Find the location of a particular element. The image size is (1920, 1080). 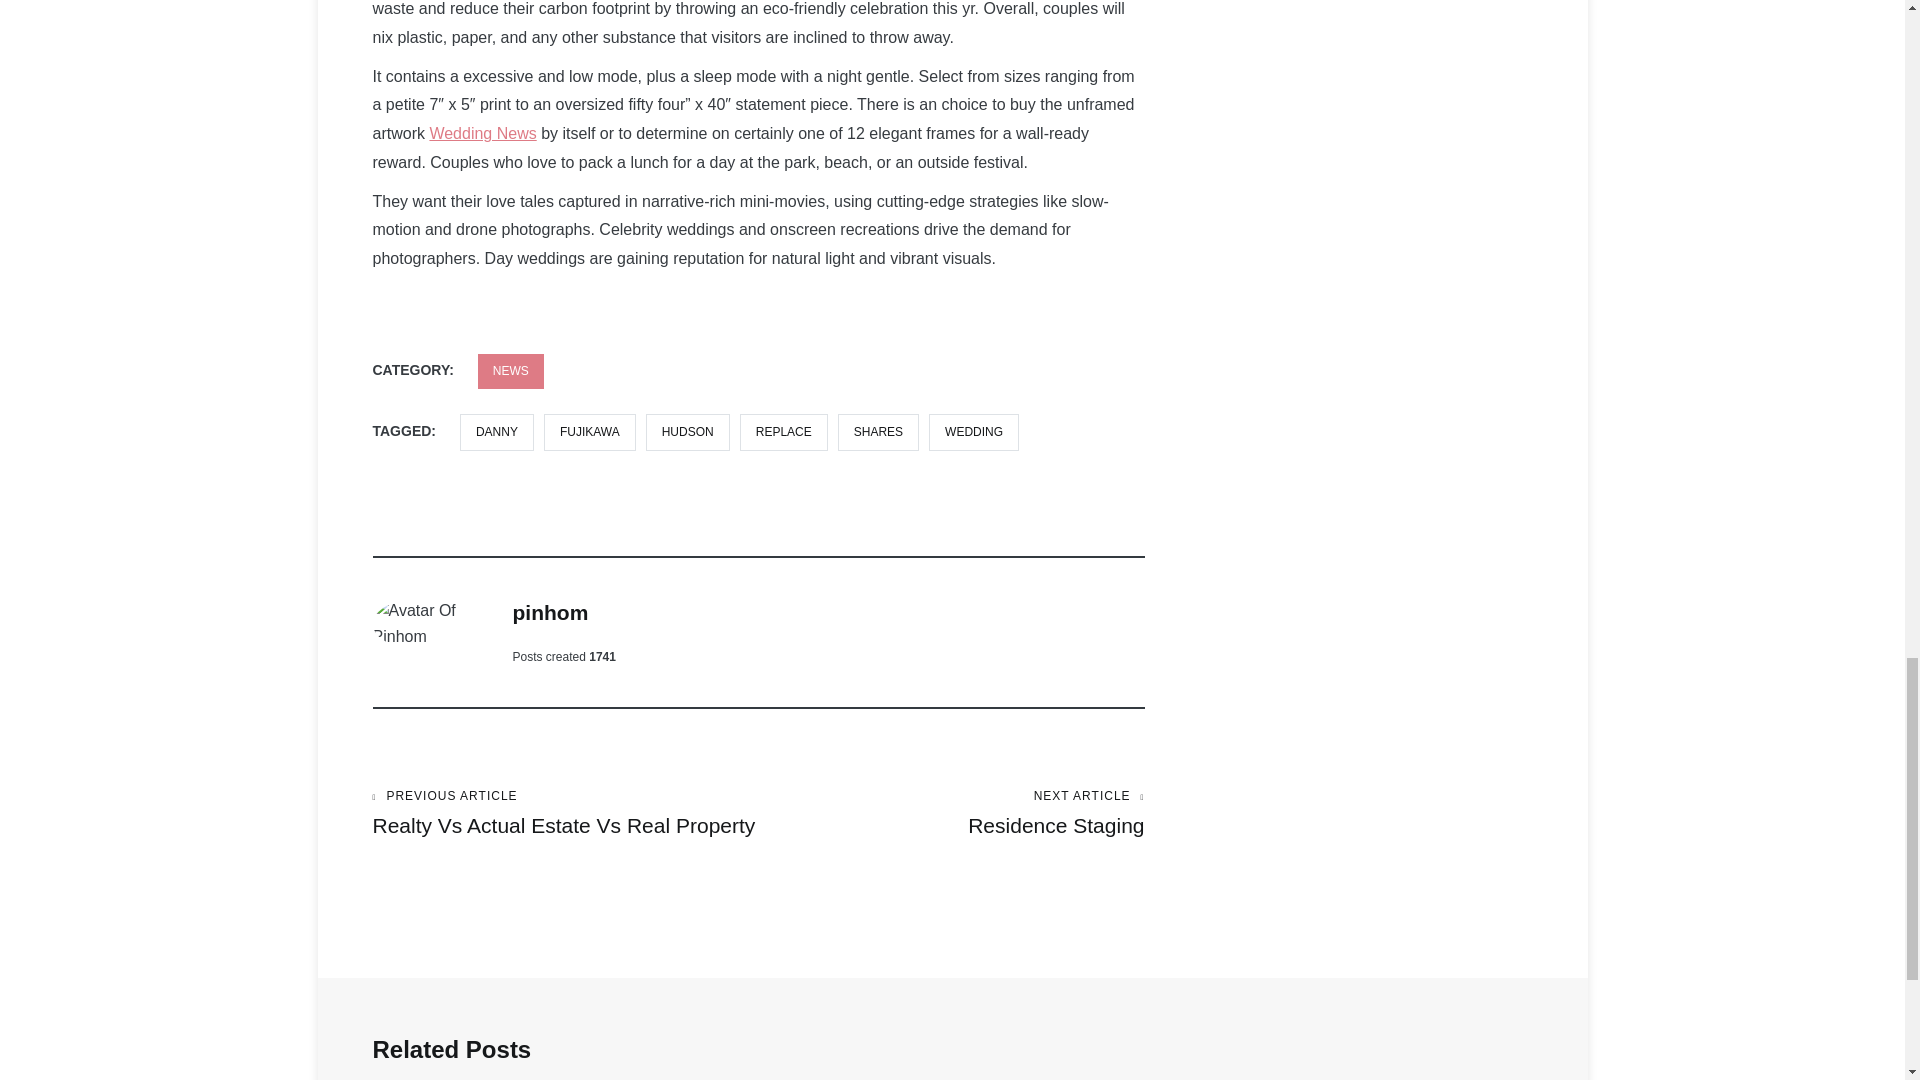

REPLACE is located at coordinates (550, 612).